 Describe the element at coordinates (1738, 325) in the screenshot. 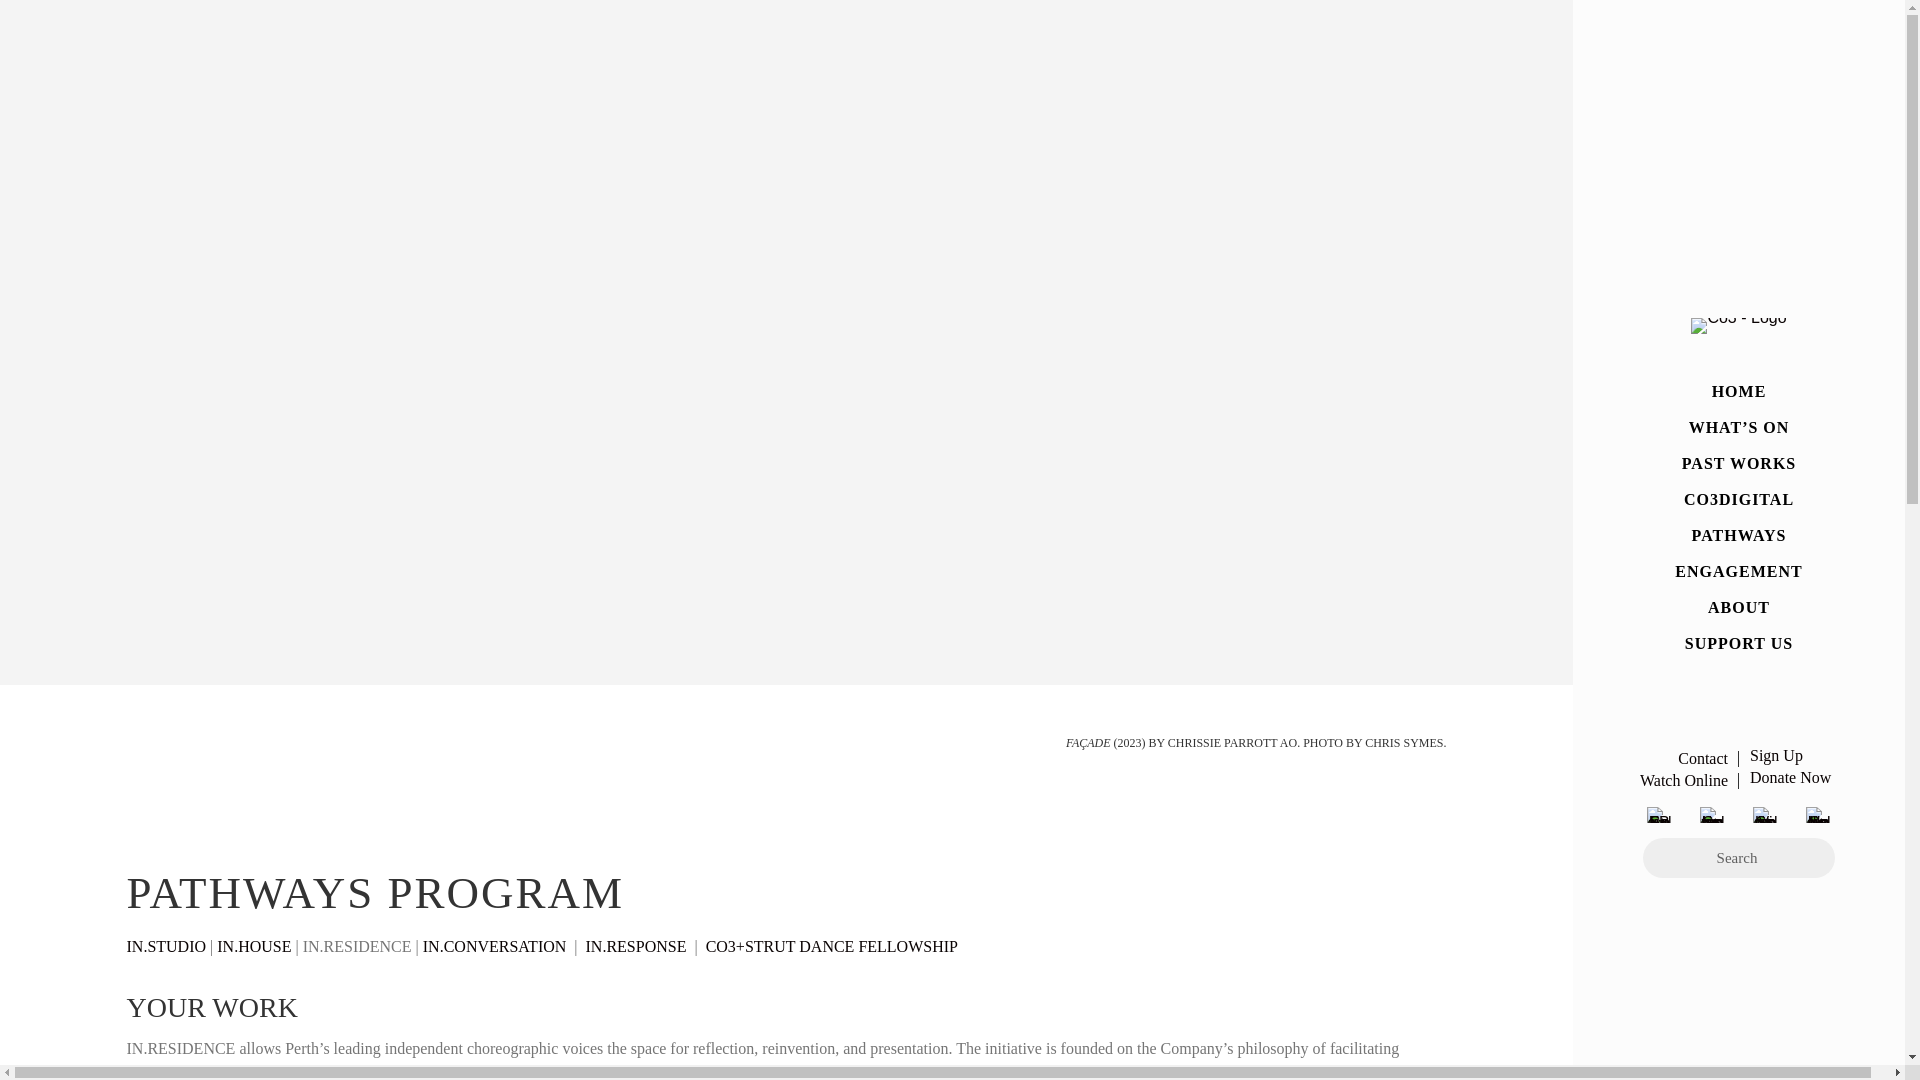

I see `Co3 - Logo` at that location.